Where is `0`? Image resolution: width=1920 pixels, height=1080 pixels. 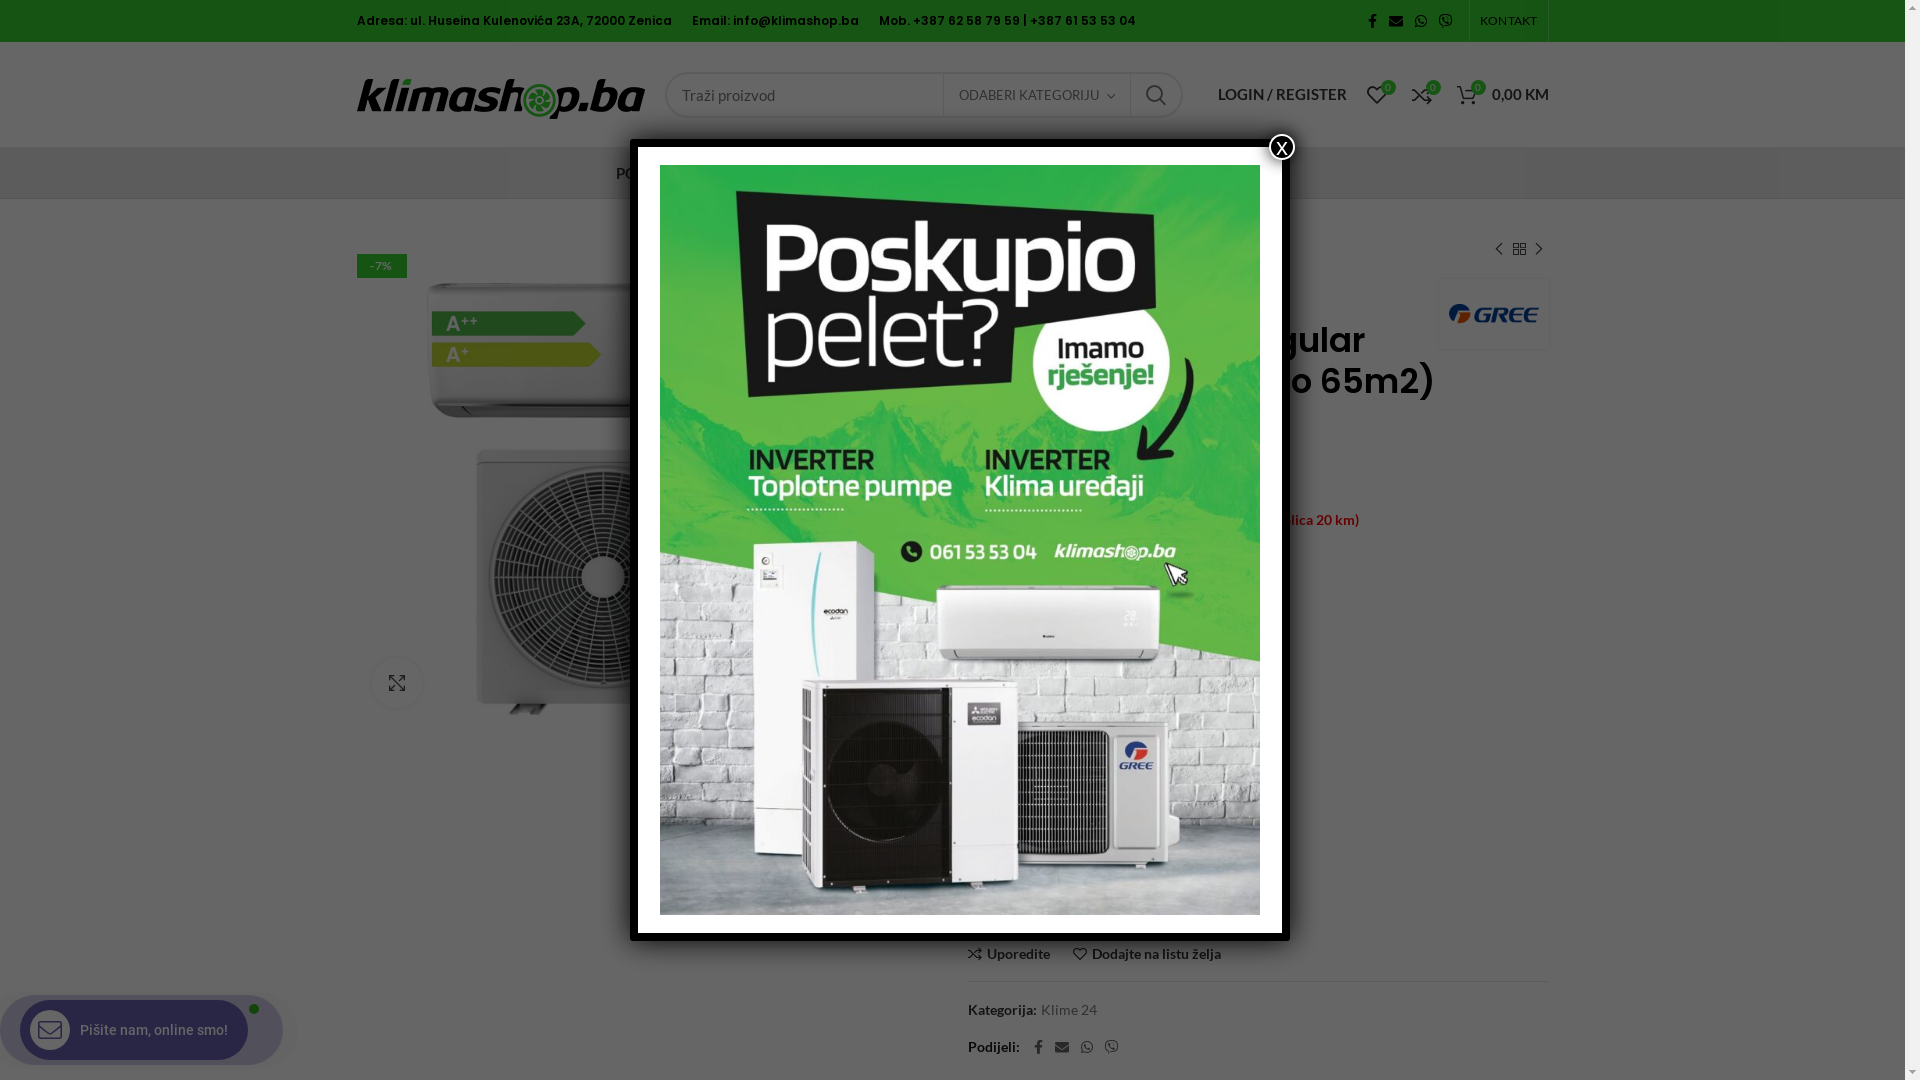
0 is located at coordinates (1422, 94).